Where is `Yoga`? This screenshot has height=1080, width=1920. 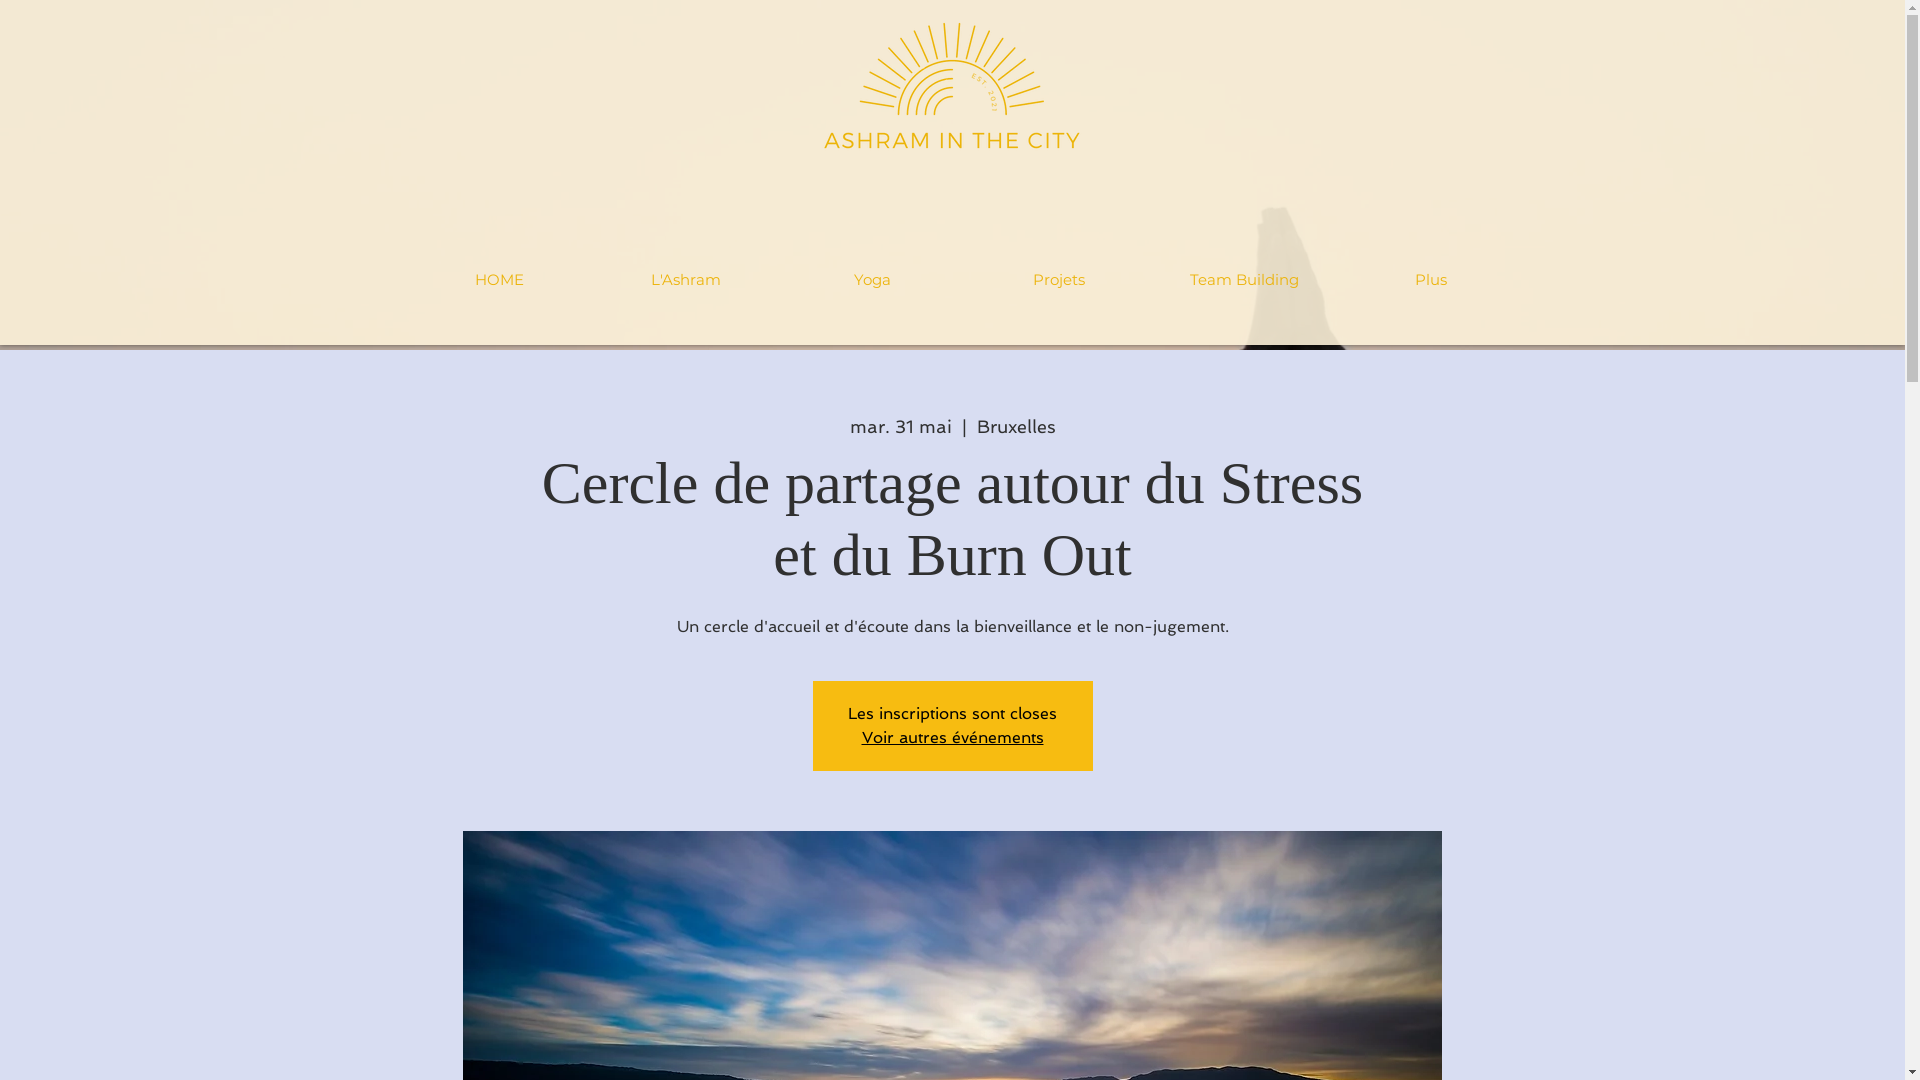 Yoga is located at coordinates (873, 280).